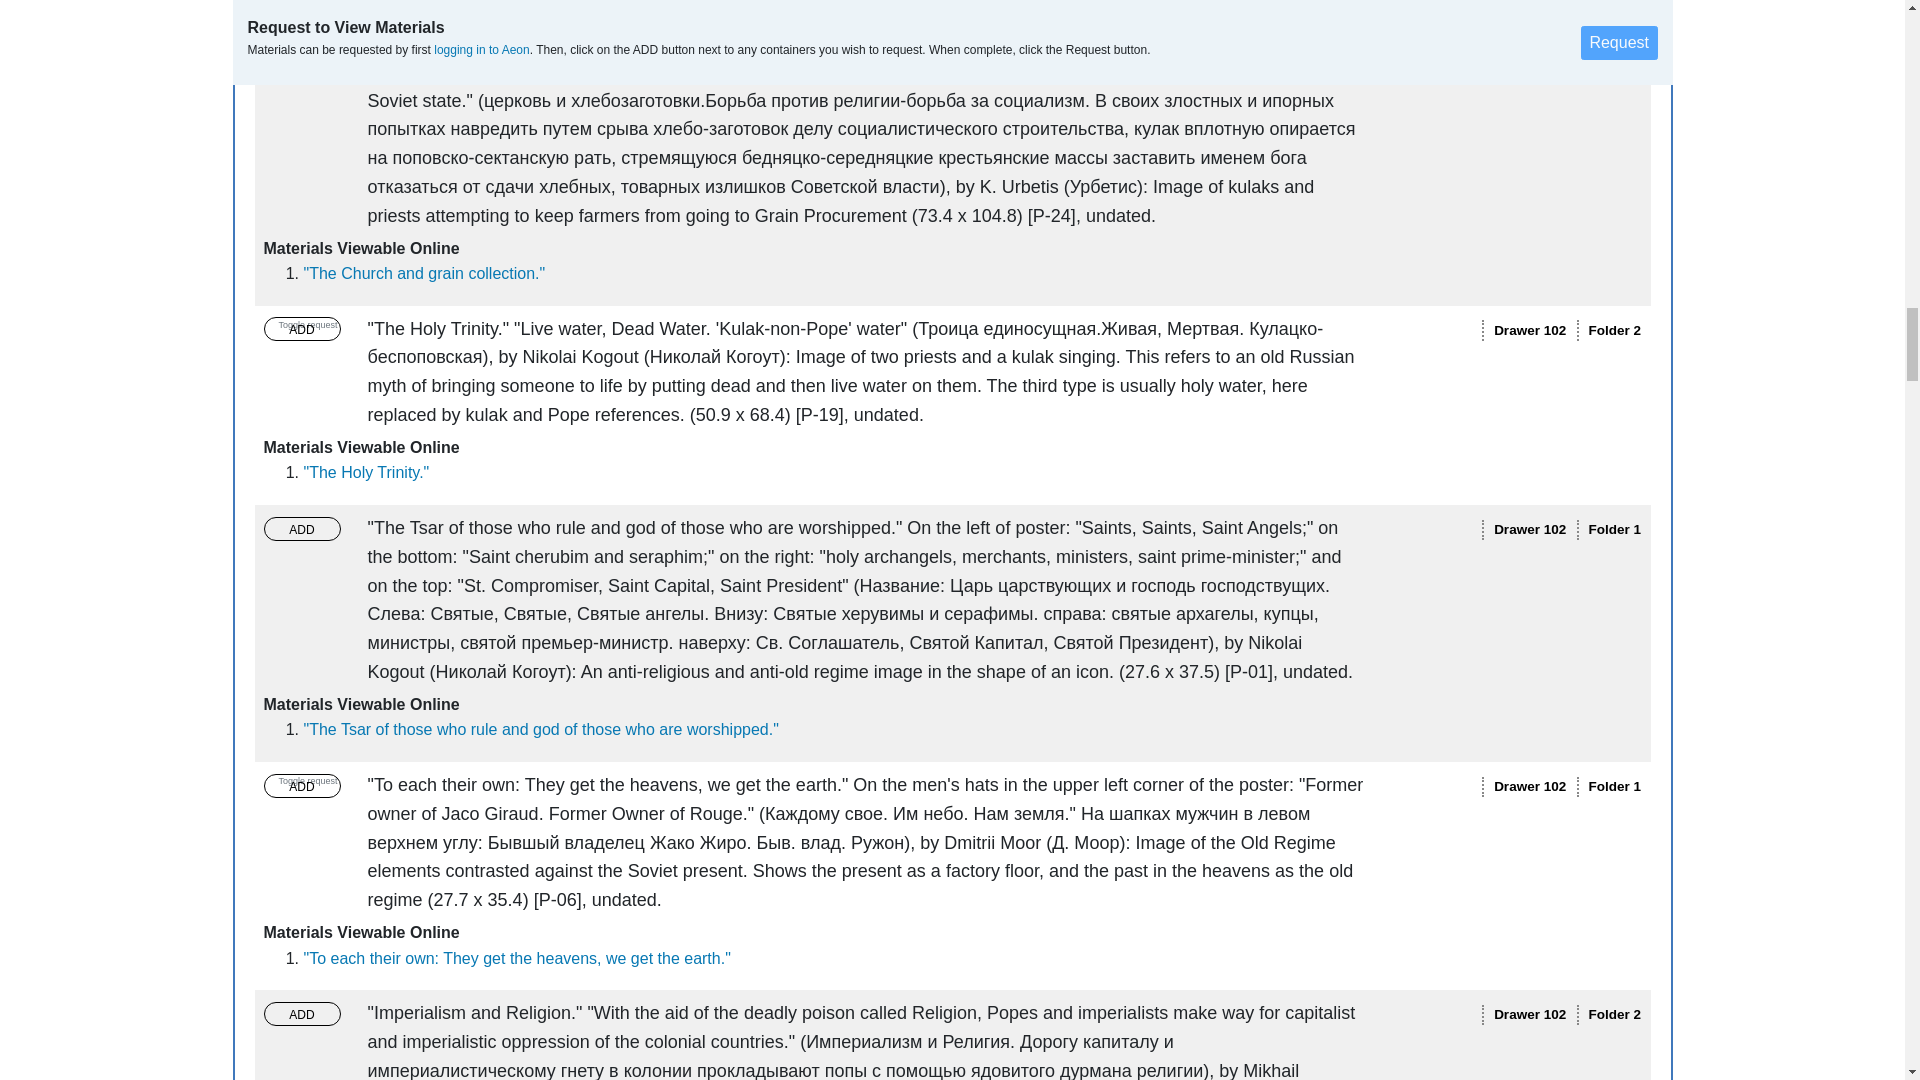 The height and width of the screenshot is (1080, 1920). Describe the element at coordinates (424, 272) in the screenshot. I see `"The Church and grain collection."` at that location.